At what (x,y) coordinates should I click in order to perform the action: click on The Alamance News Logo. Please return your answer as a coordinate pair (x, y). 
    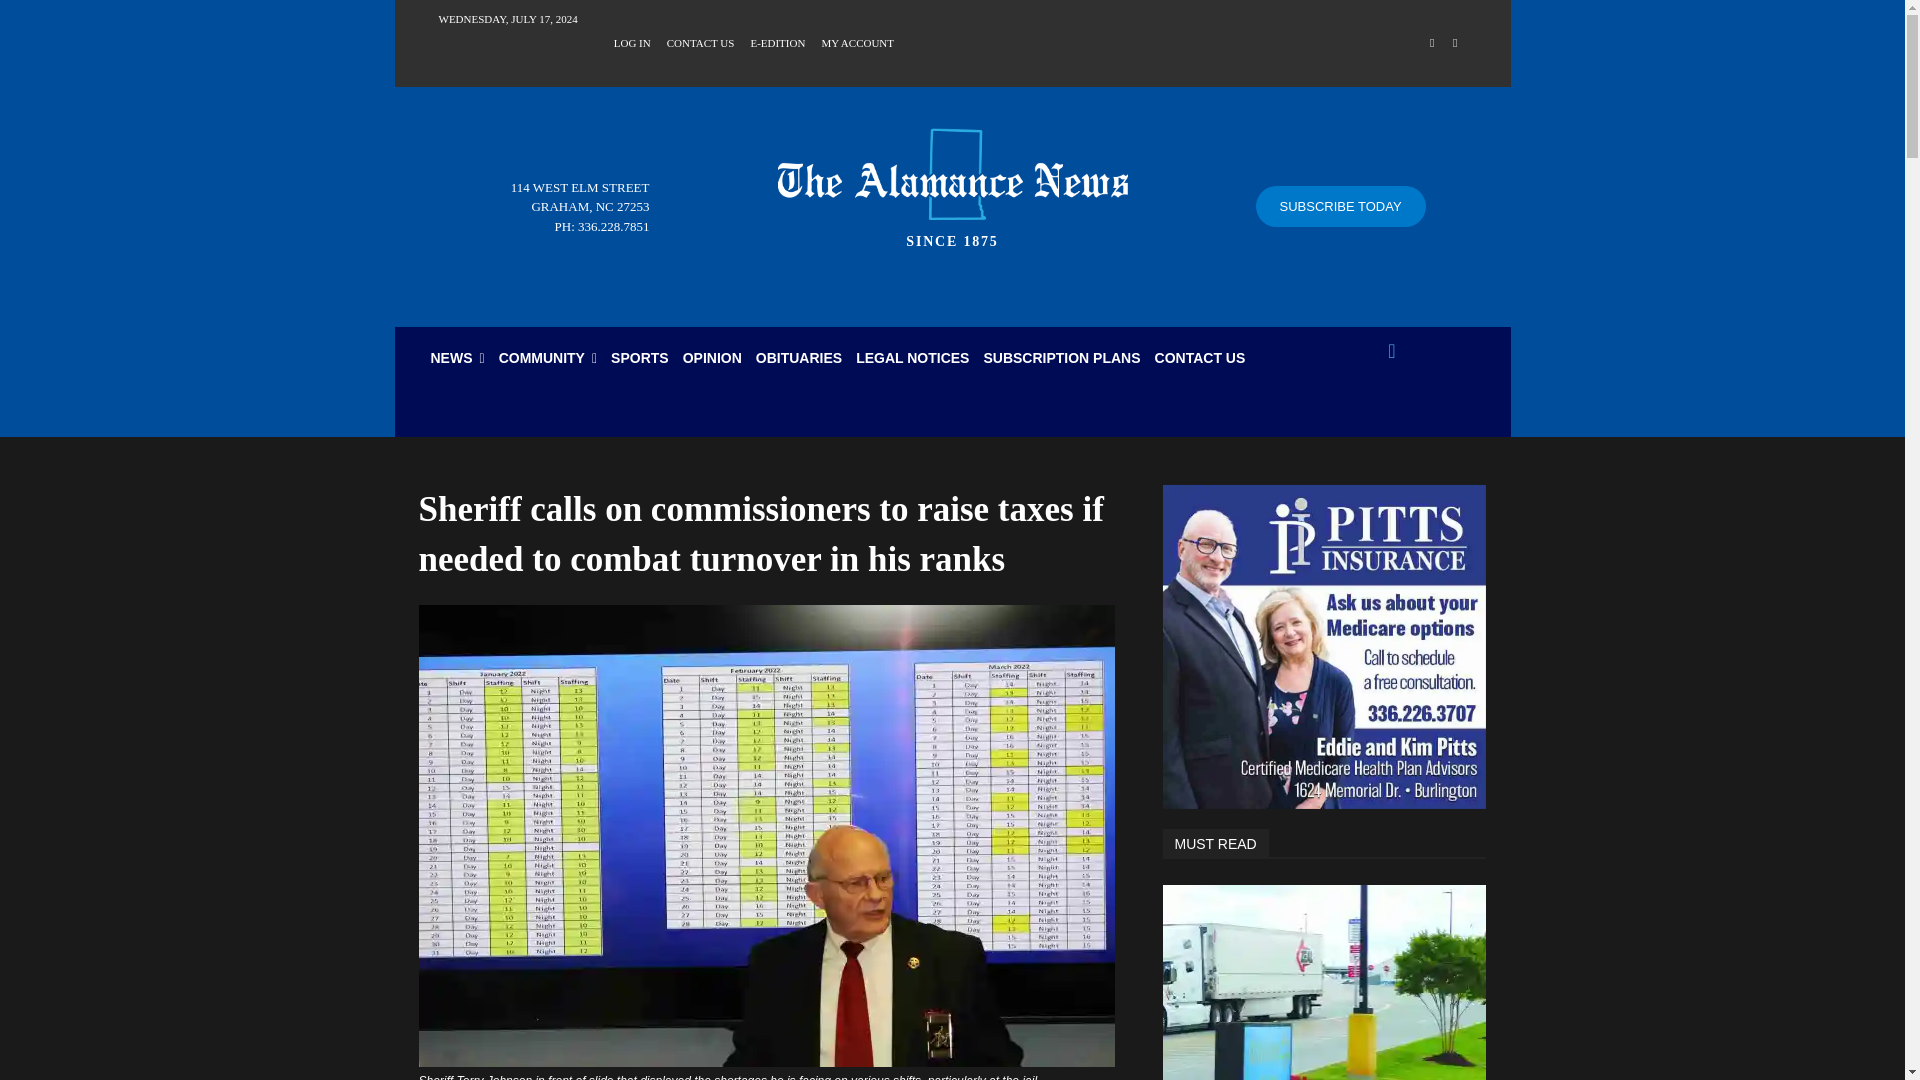
    Looking at the image, I should click on (952, 174).